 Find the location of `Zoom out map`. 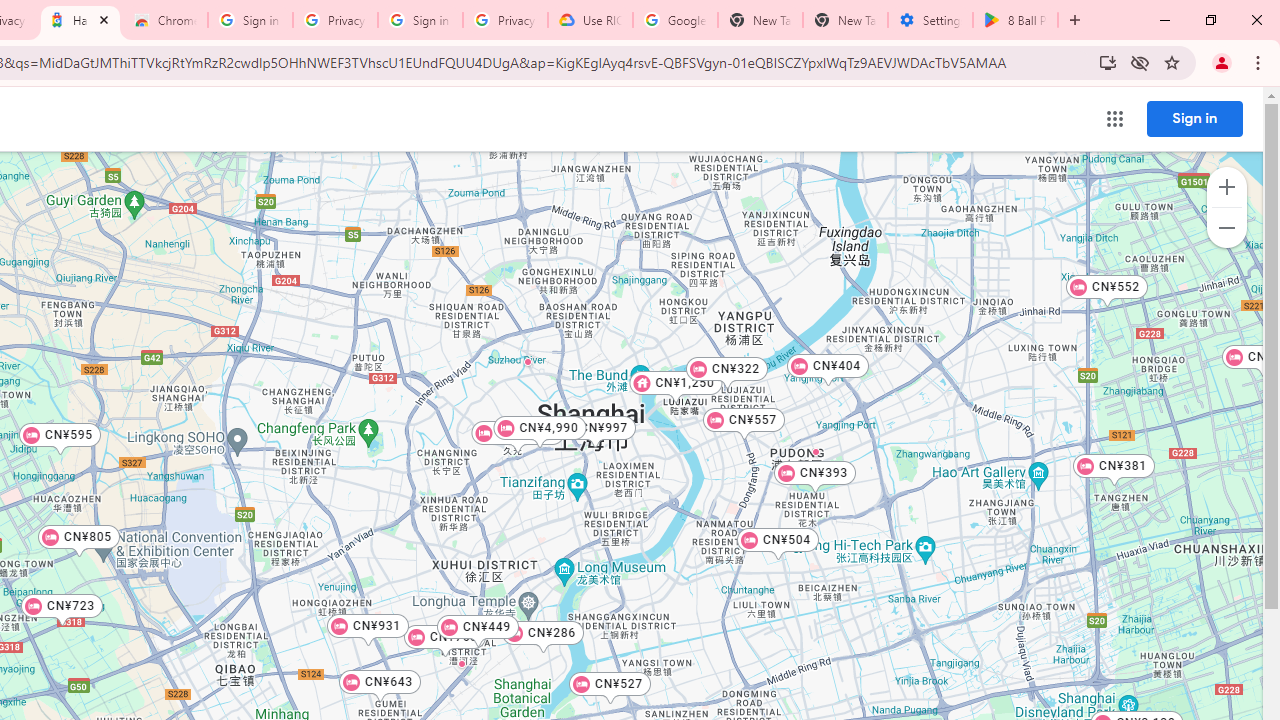

Zoom out map is located at coordinates (1226, 228).